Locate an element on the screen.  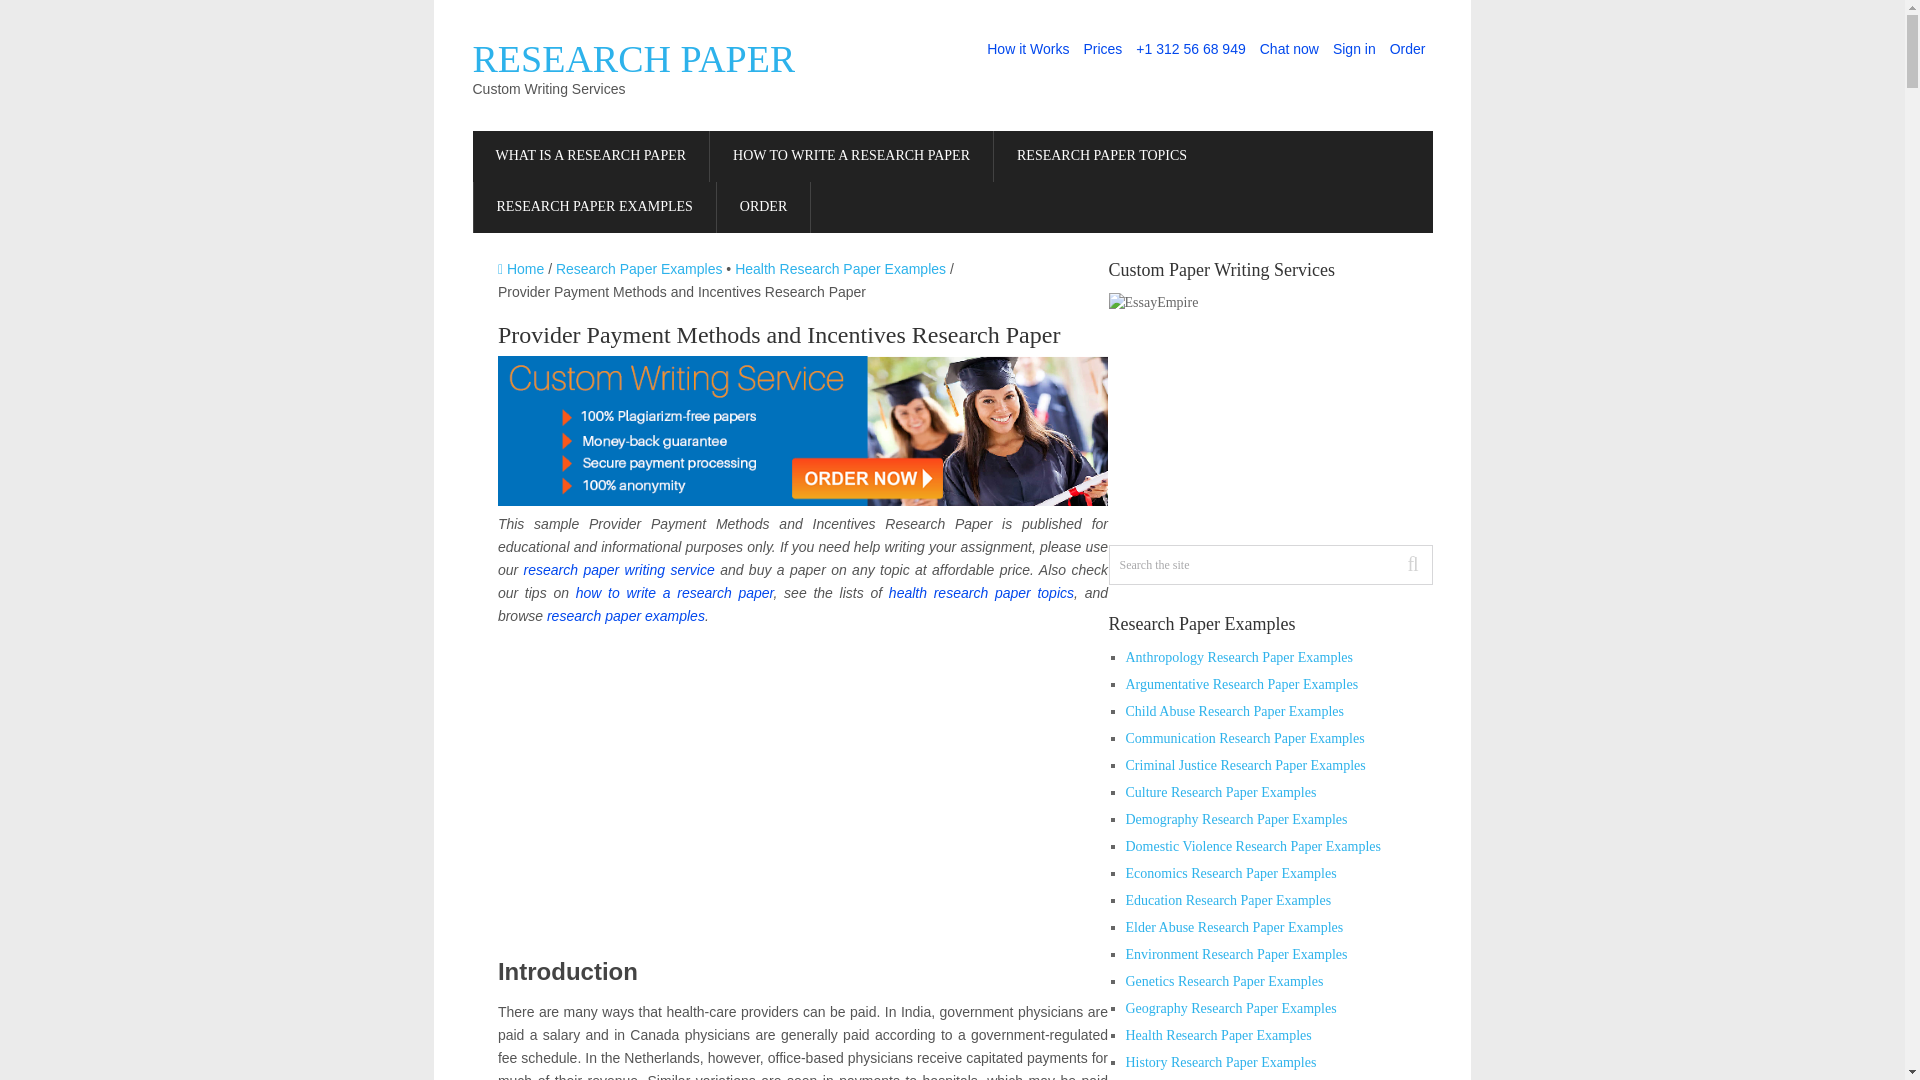
RESEARCH PAPER is located at coordinates (633, 58).